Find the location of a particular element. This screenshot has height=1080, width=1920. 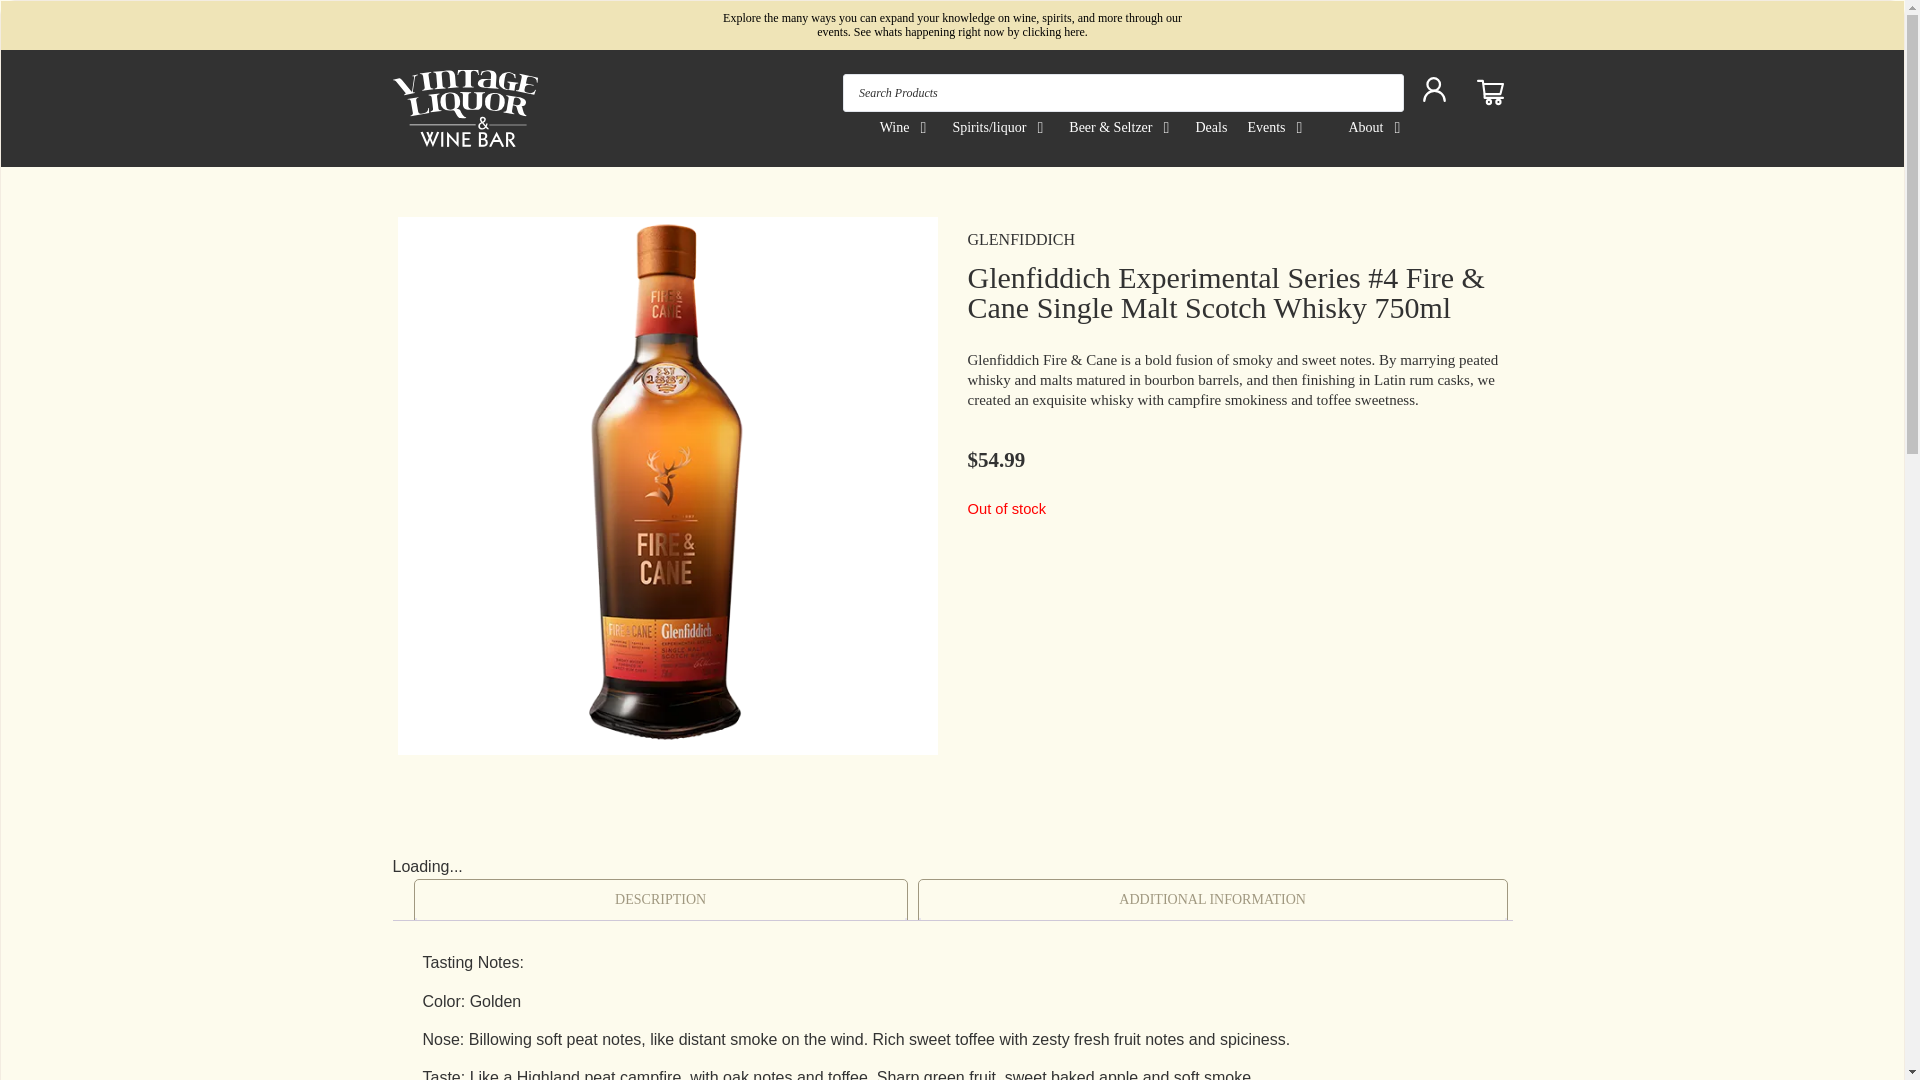

View your shopping cart is located at coordinates (1492, 92).